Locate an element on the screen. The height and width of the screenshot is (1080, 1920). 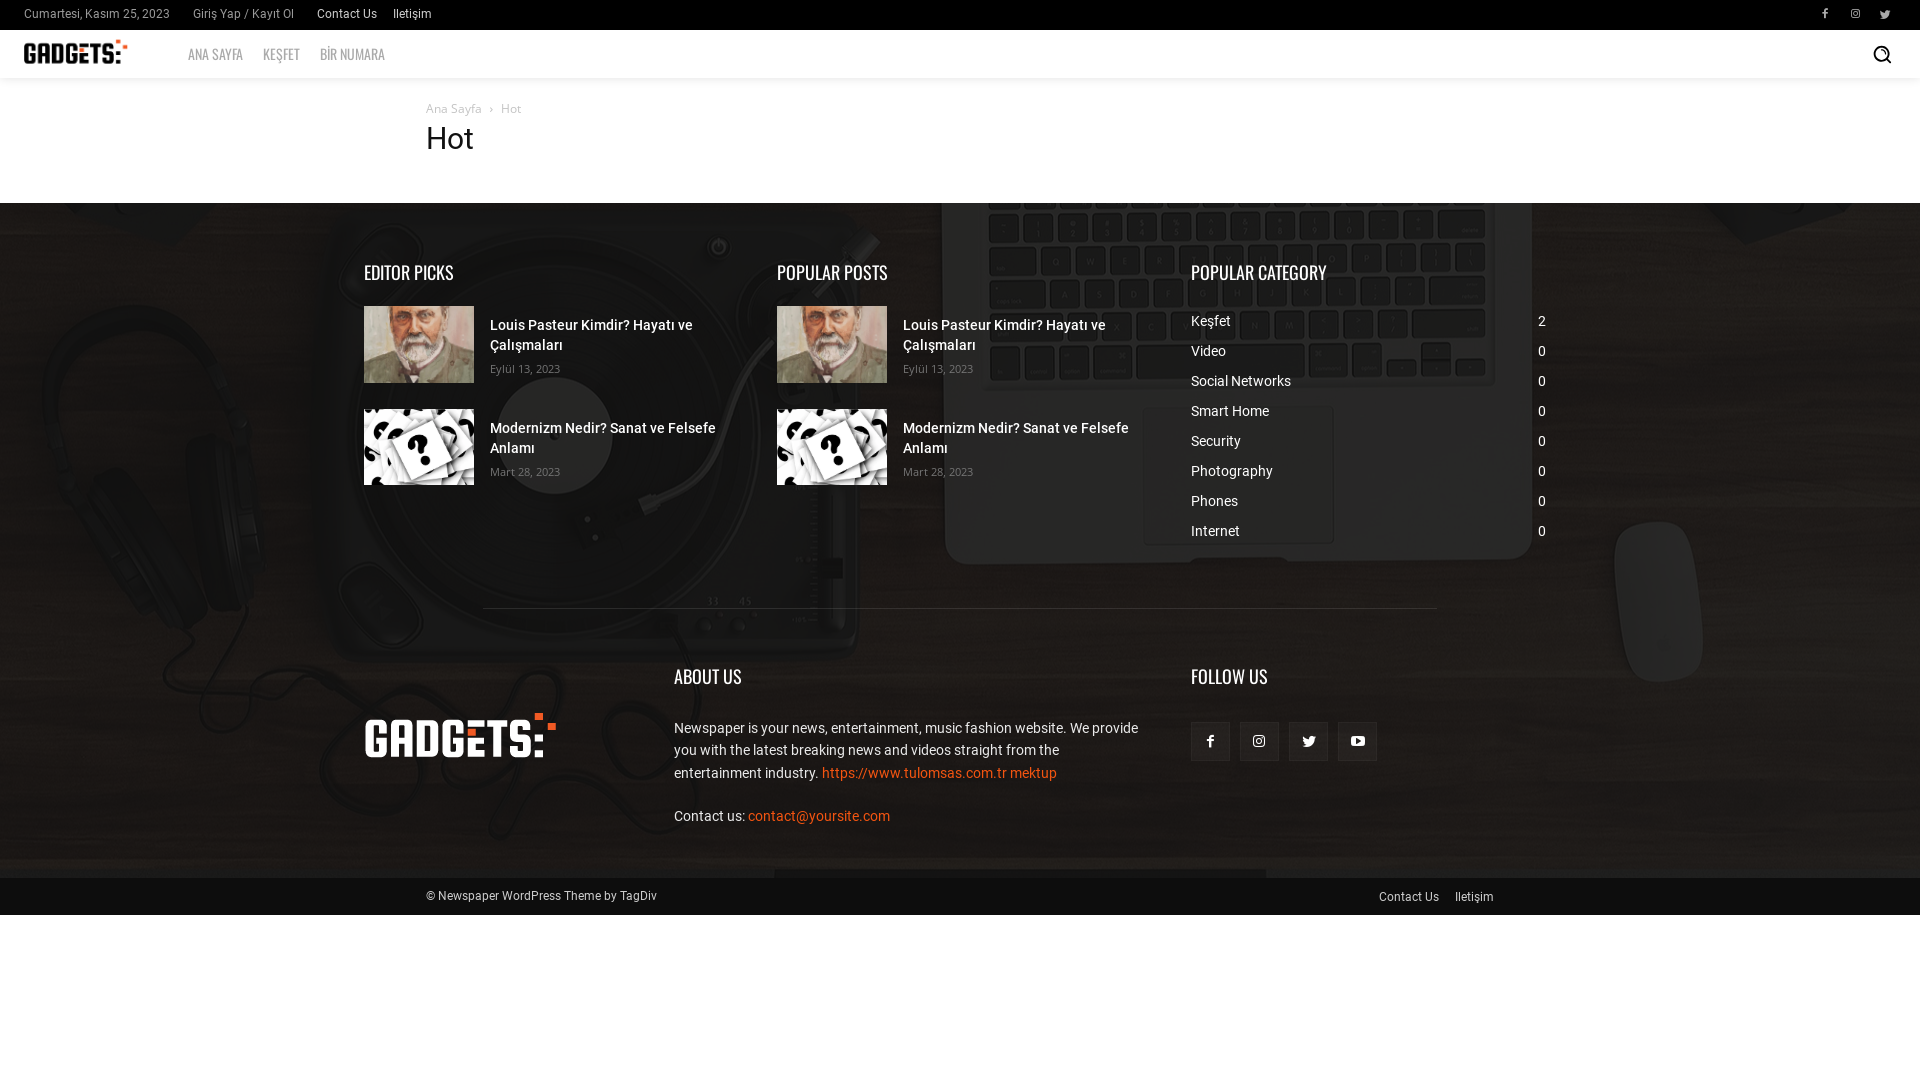
Twitter is located at coordinates (1308, 742).